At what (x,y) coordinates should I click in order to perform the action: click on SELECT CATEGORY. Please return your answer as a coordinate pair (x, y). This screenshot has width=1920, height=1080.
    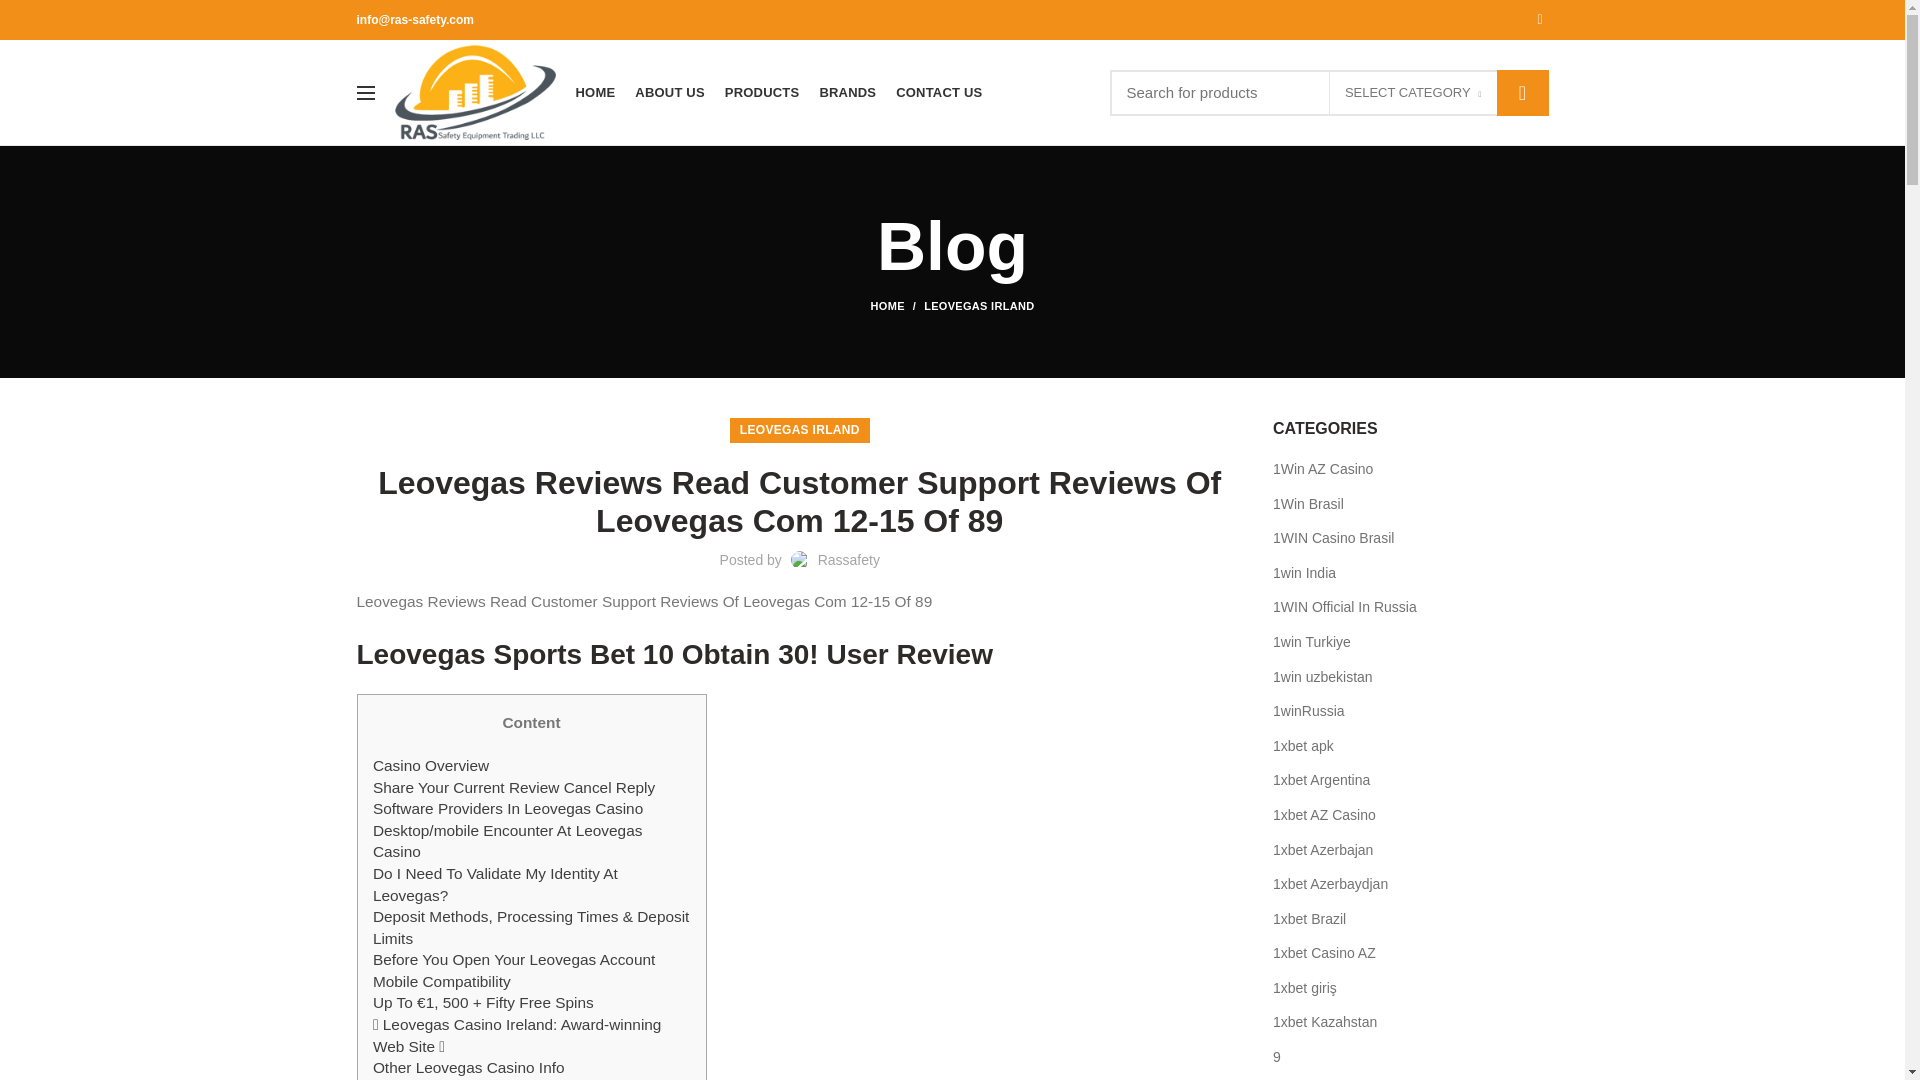
    Looking at the image, I should click on (1414, 94).